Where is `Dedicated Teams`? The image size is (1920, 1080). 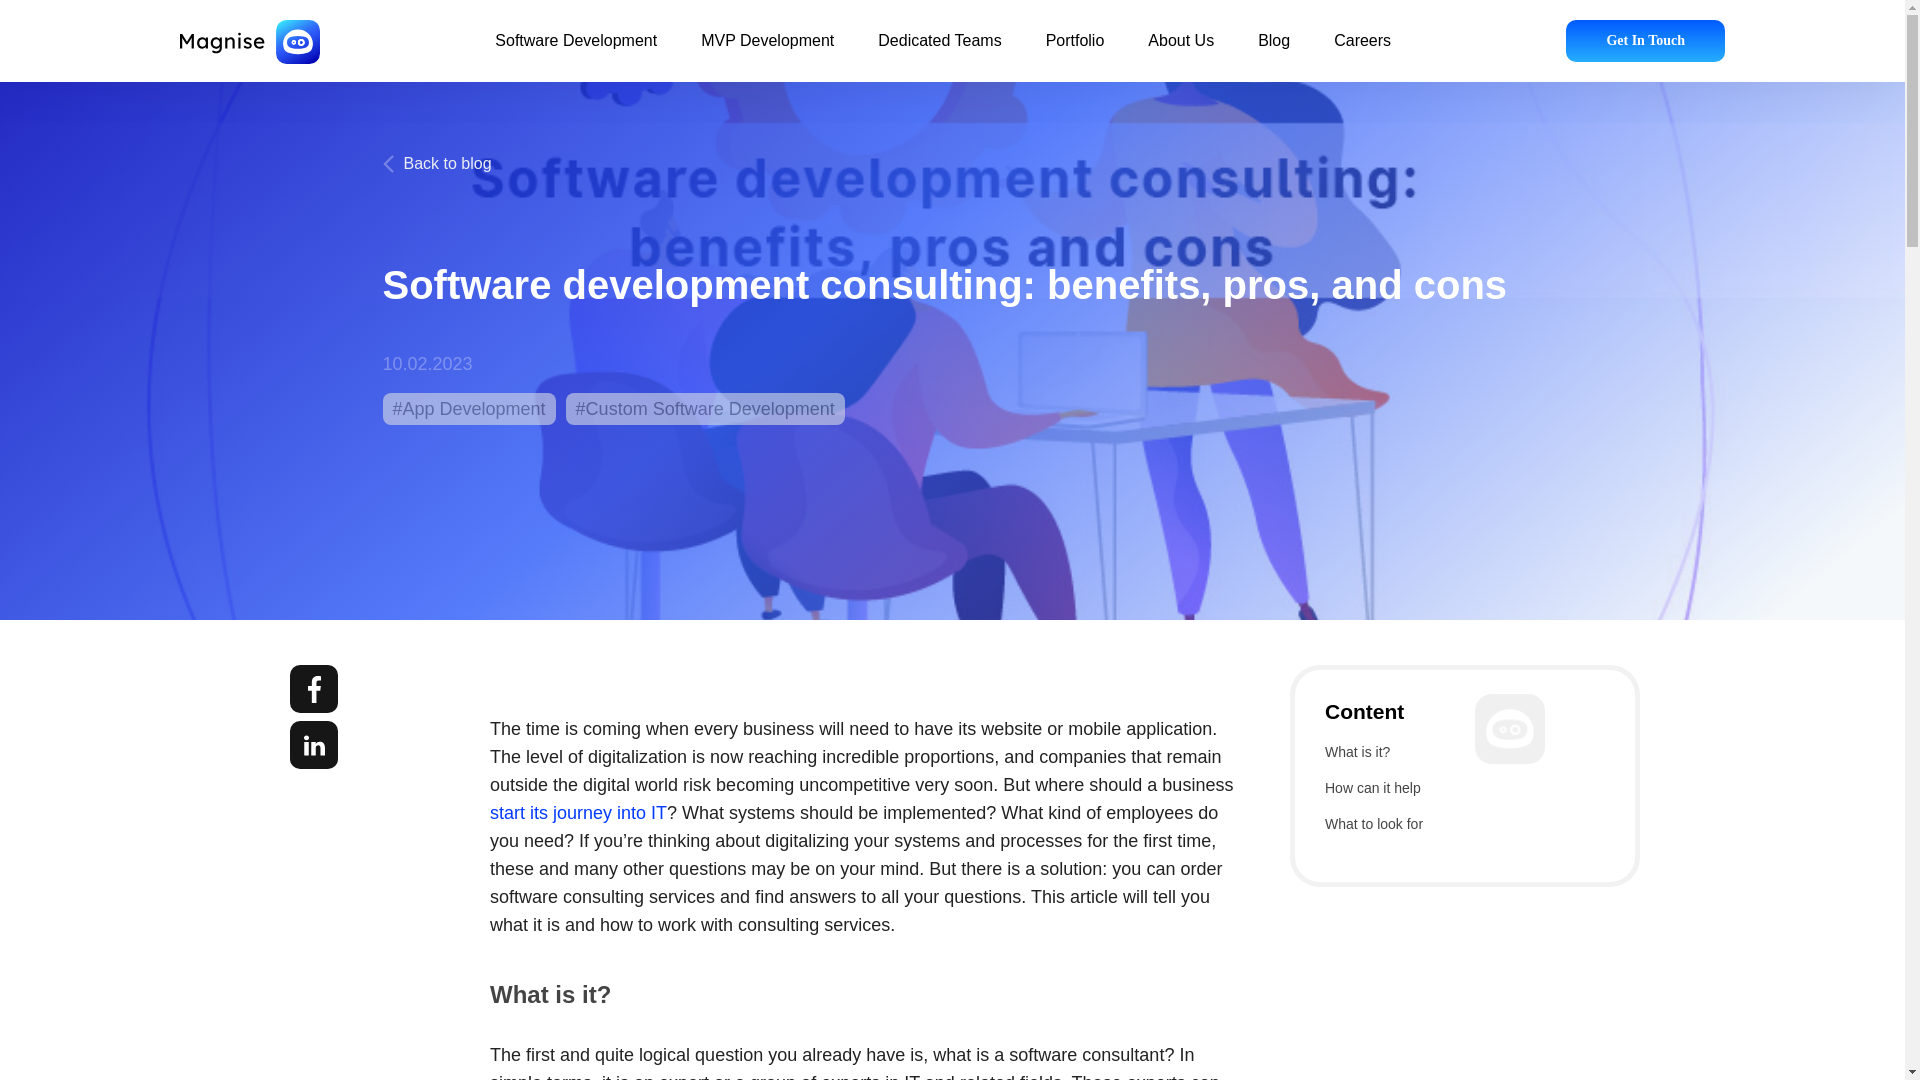
Dedicated Teams is located at coordinates (938, 51).